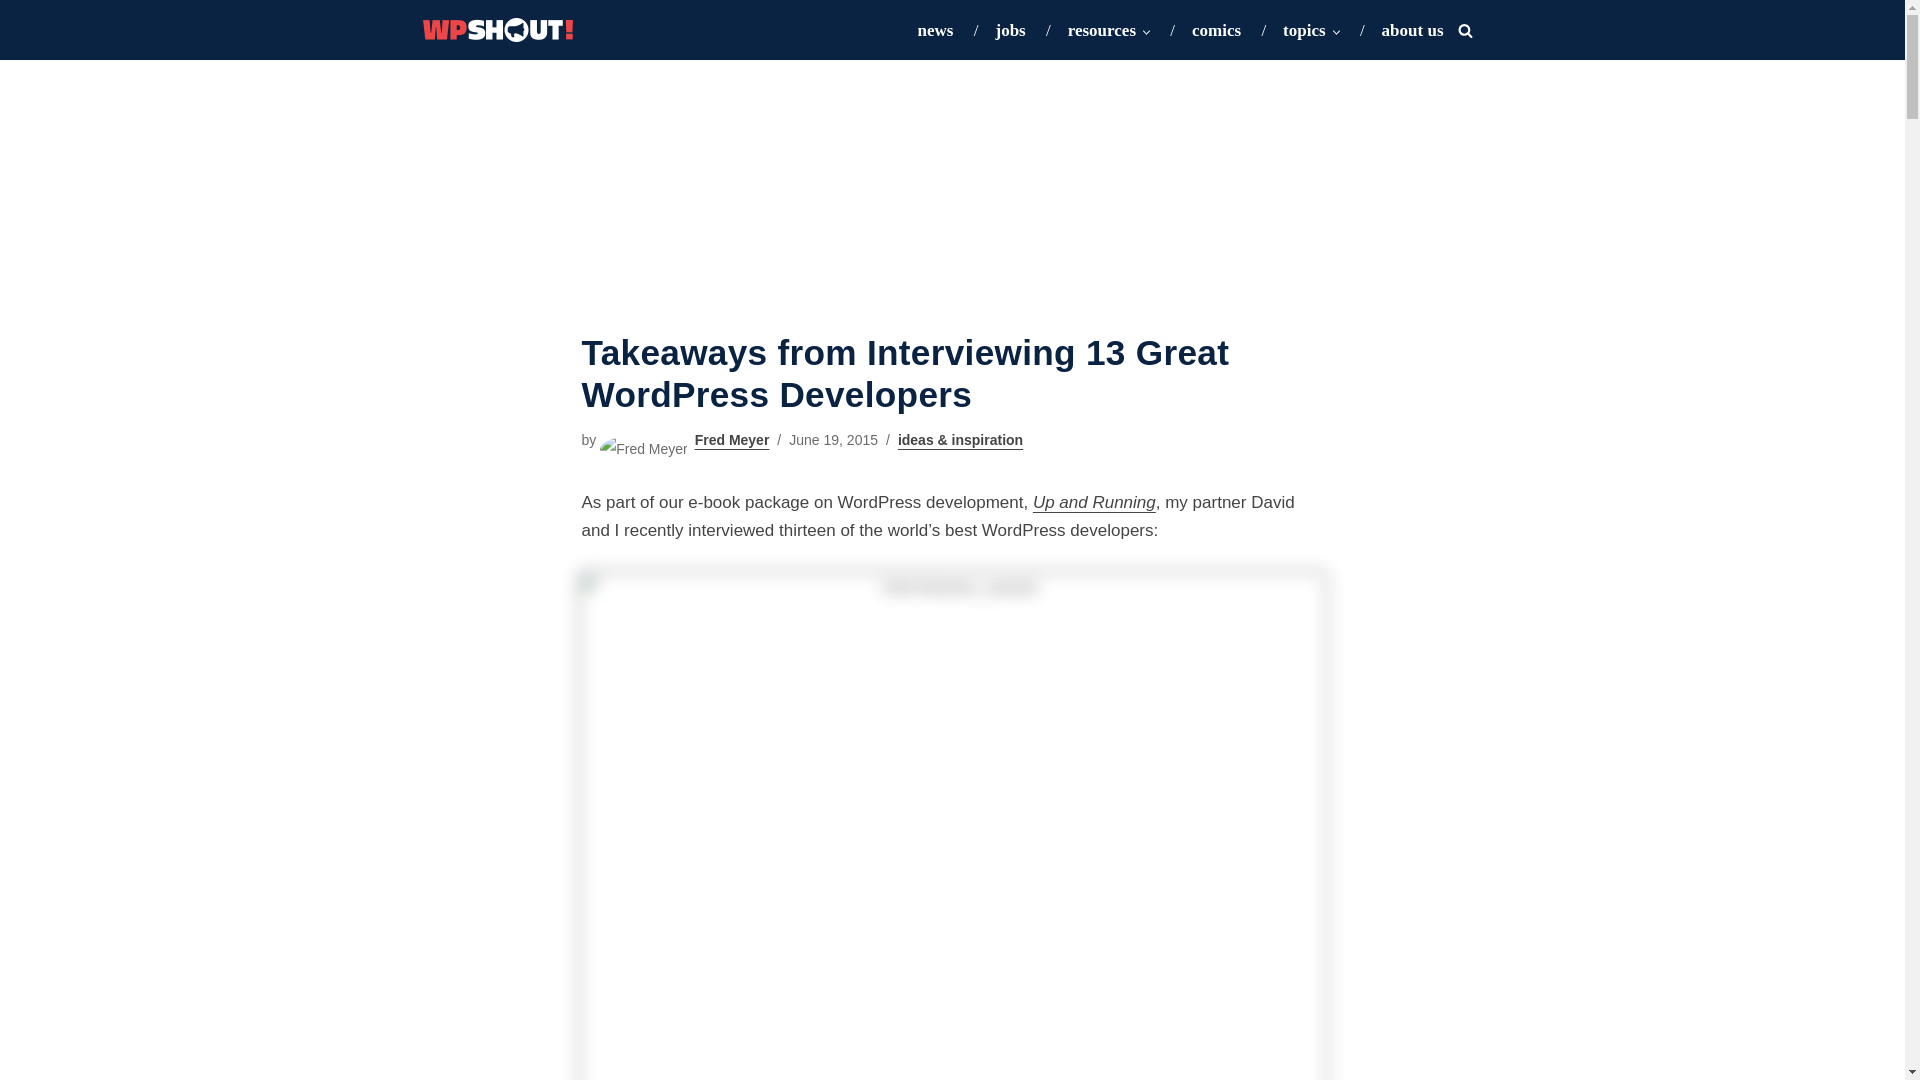 Image resolution: width=1920 pixels, height=1080 pixels. What do you see at coordinates (1412, 30) in the screenshot?
I see `about us` at bounding box center [1412, 30].